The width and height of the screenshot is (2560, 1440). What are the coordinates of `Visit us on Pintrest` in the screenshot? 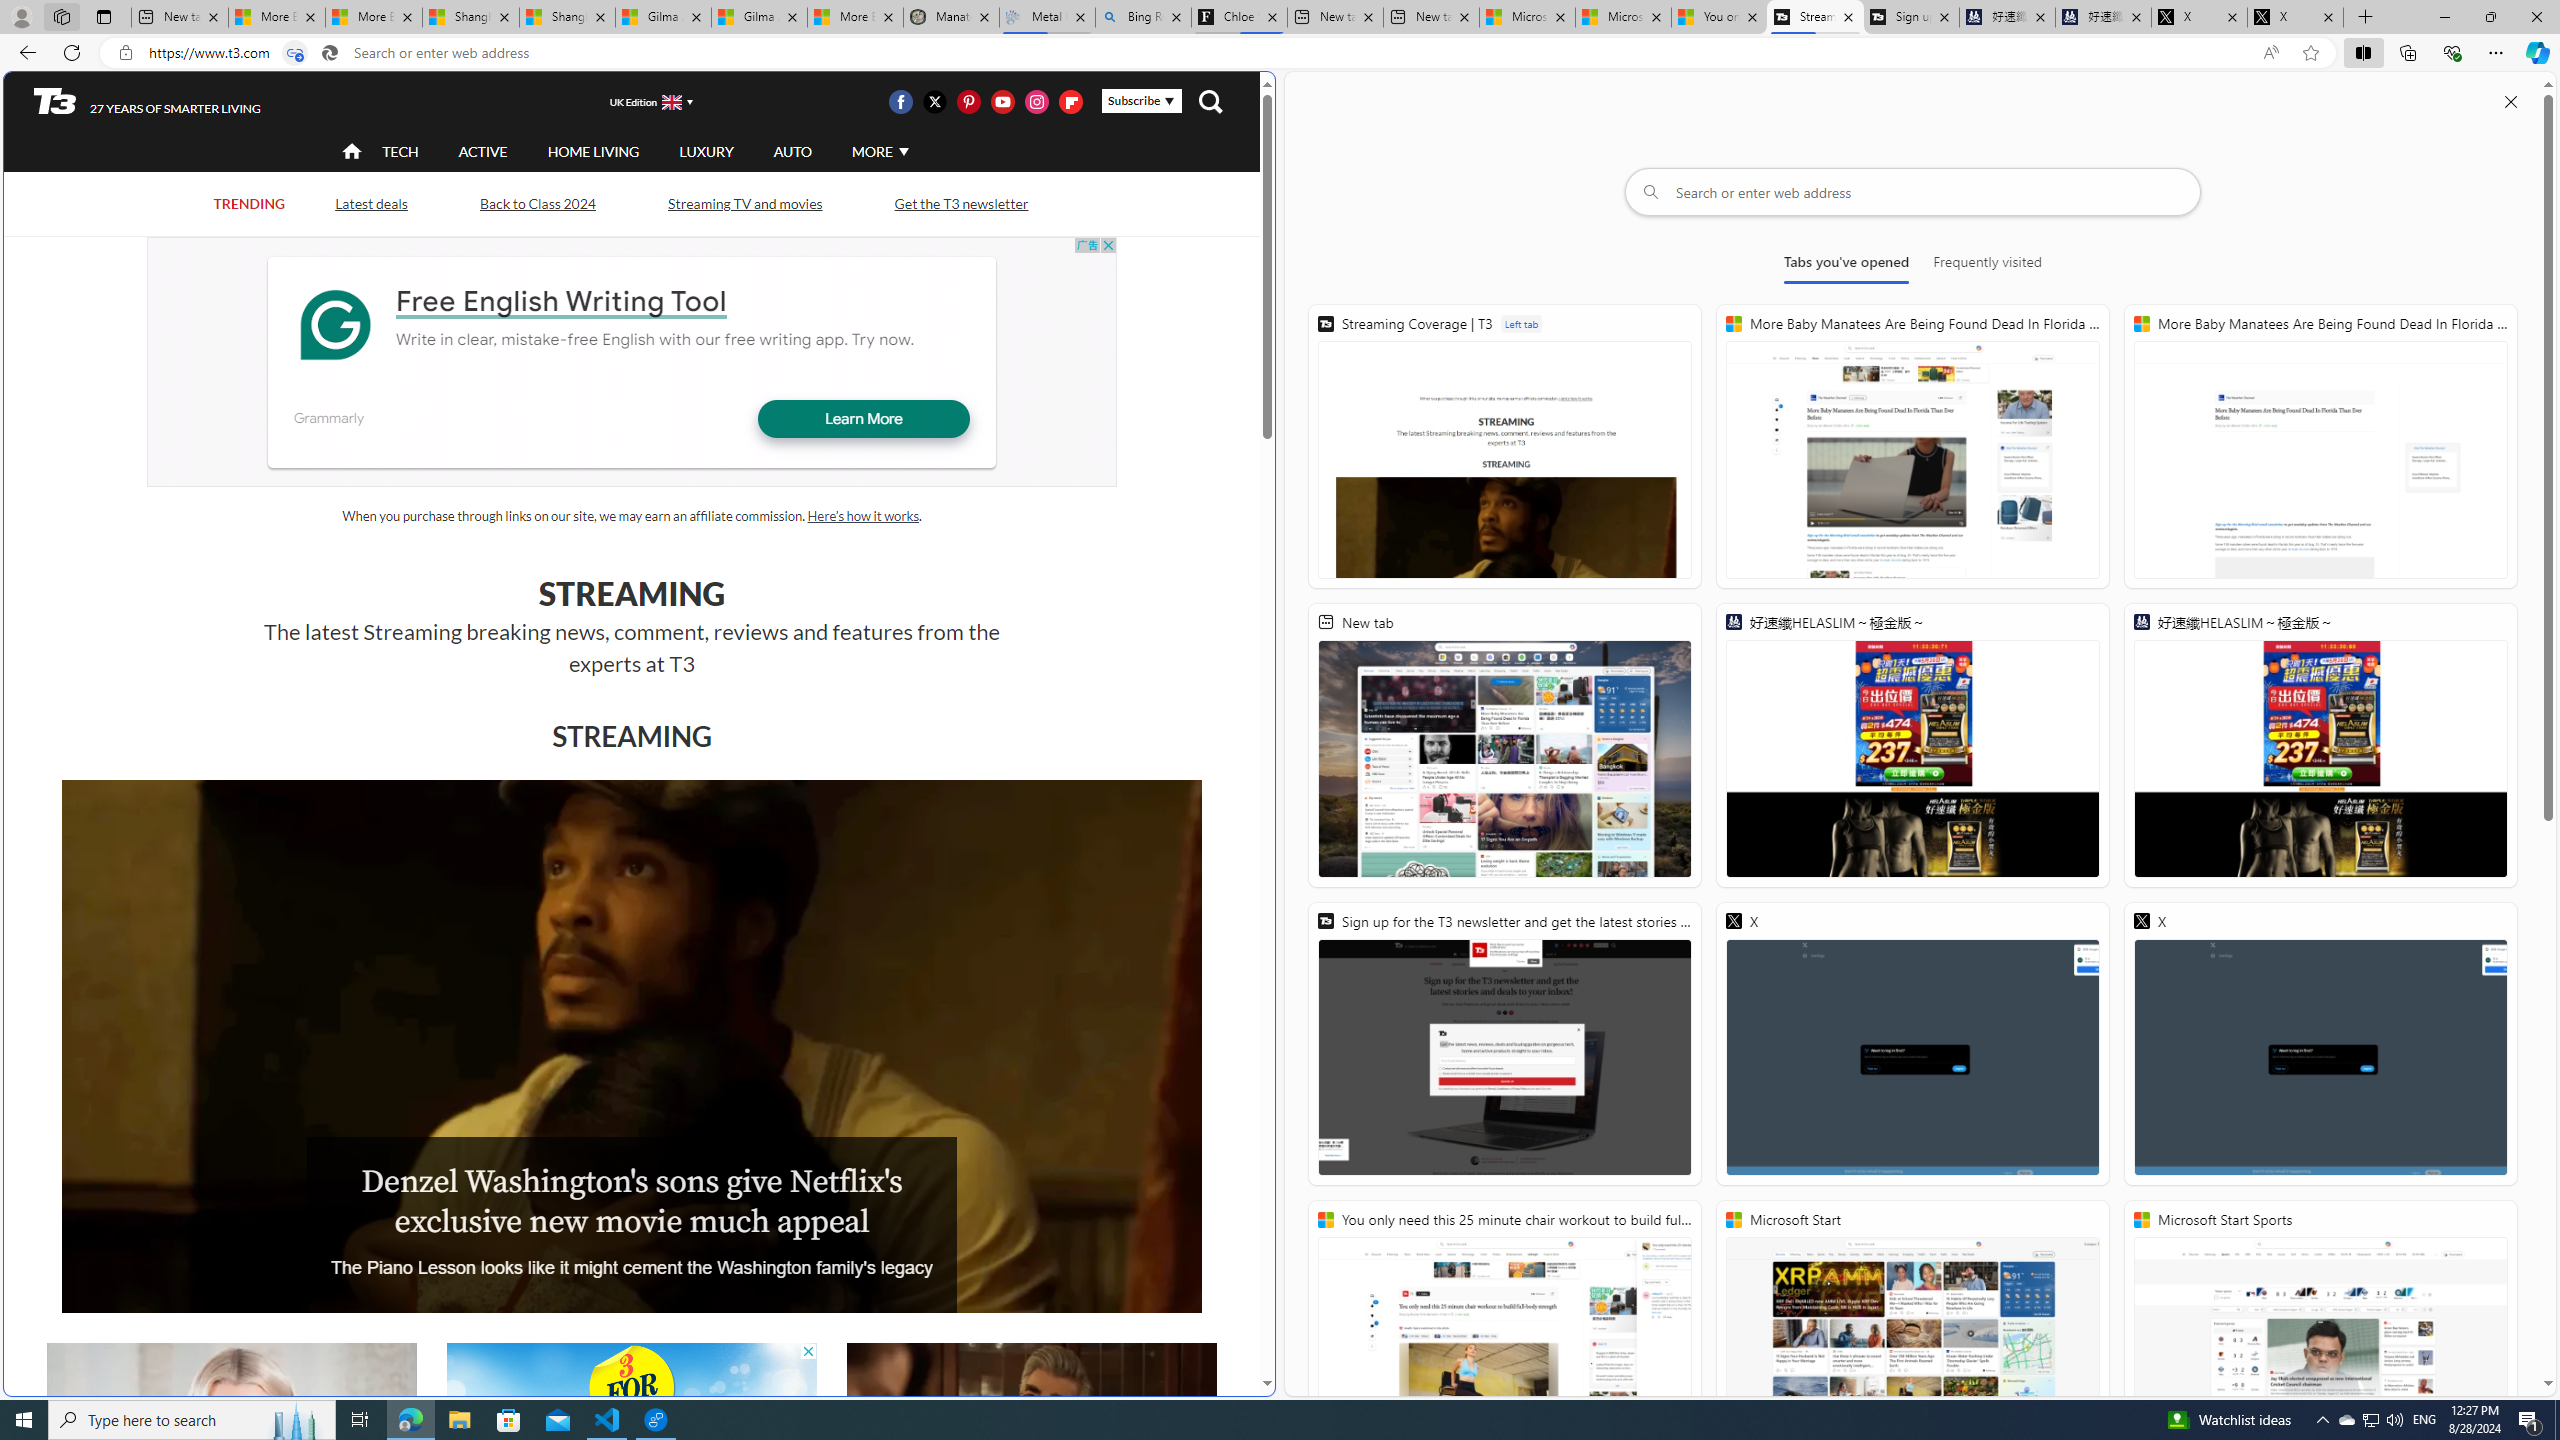 It's located at (968, 101).